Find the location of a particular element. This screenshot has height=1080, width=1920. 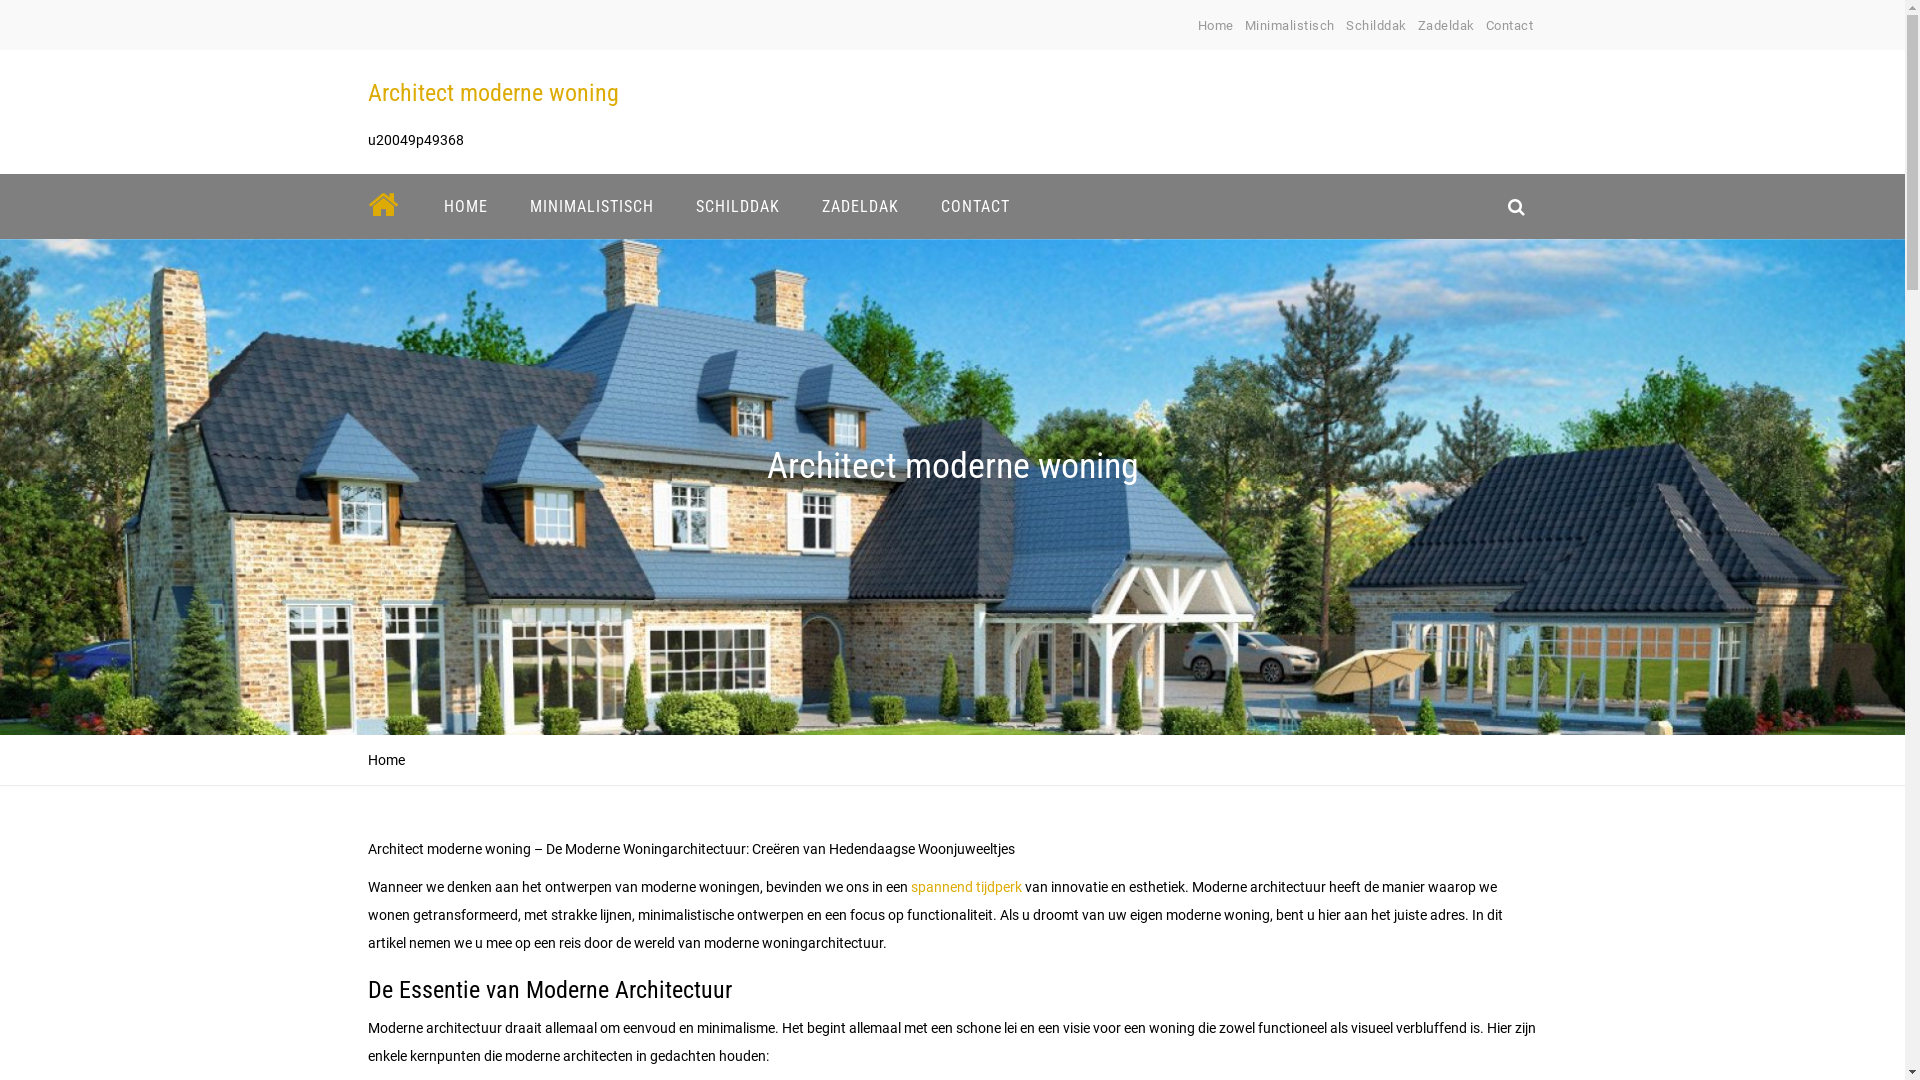

Architect moderne woning is located at coordinates (494, 93).